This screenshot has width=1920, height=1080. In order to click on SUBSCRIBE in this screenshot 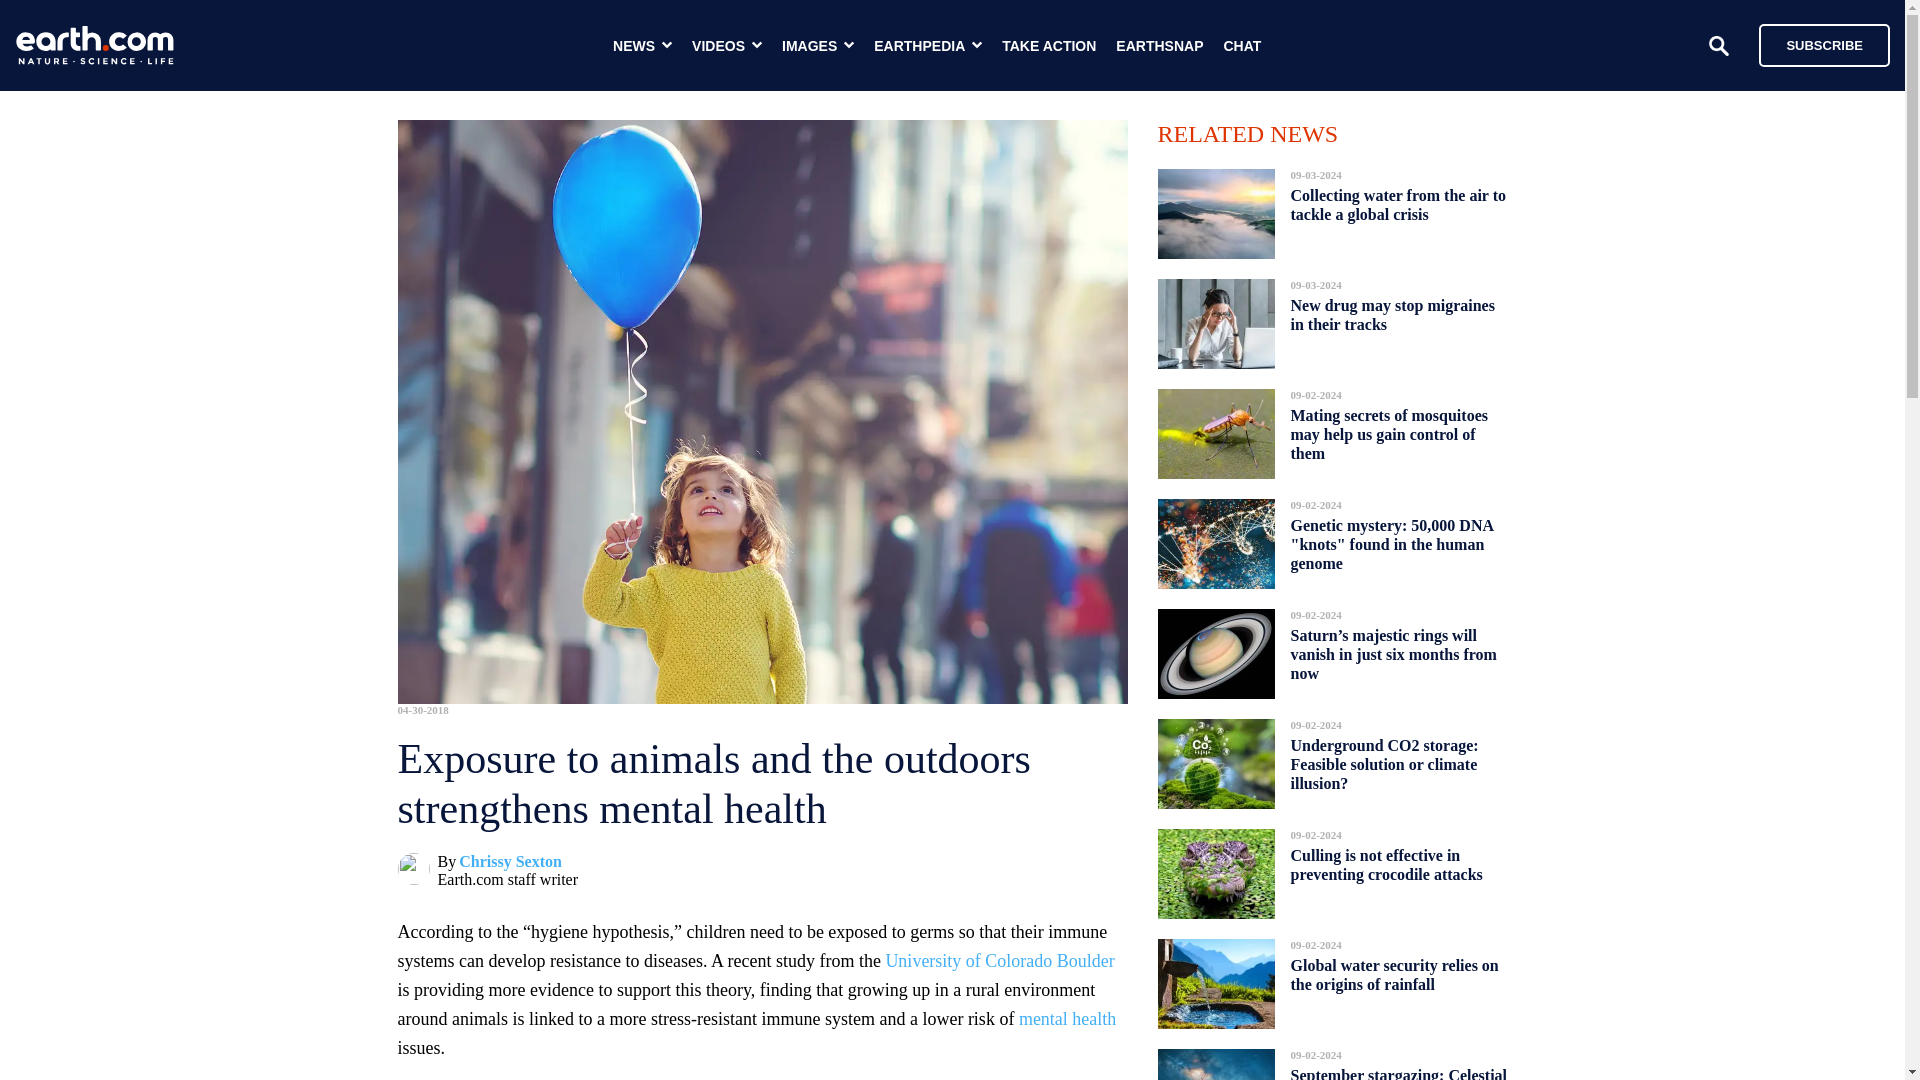, I will do `click(1814, 44)`.